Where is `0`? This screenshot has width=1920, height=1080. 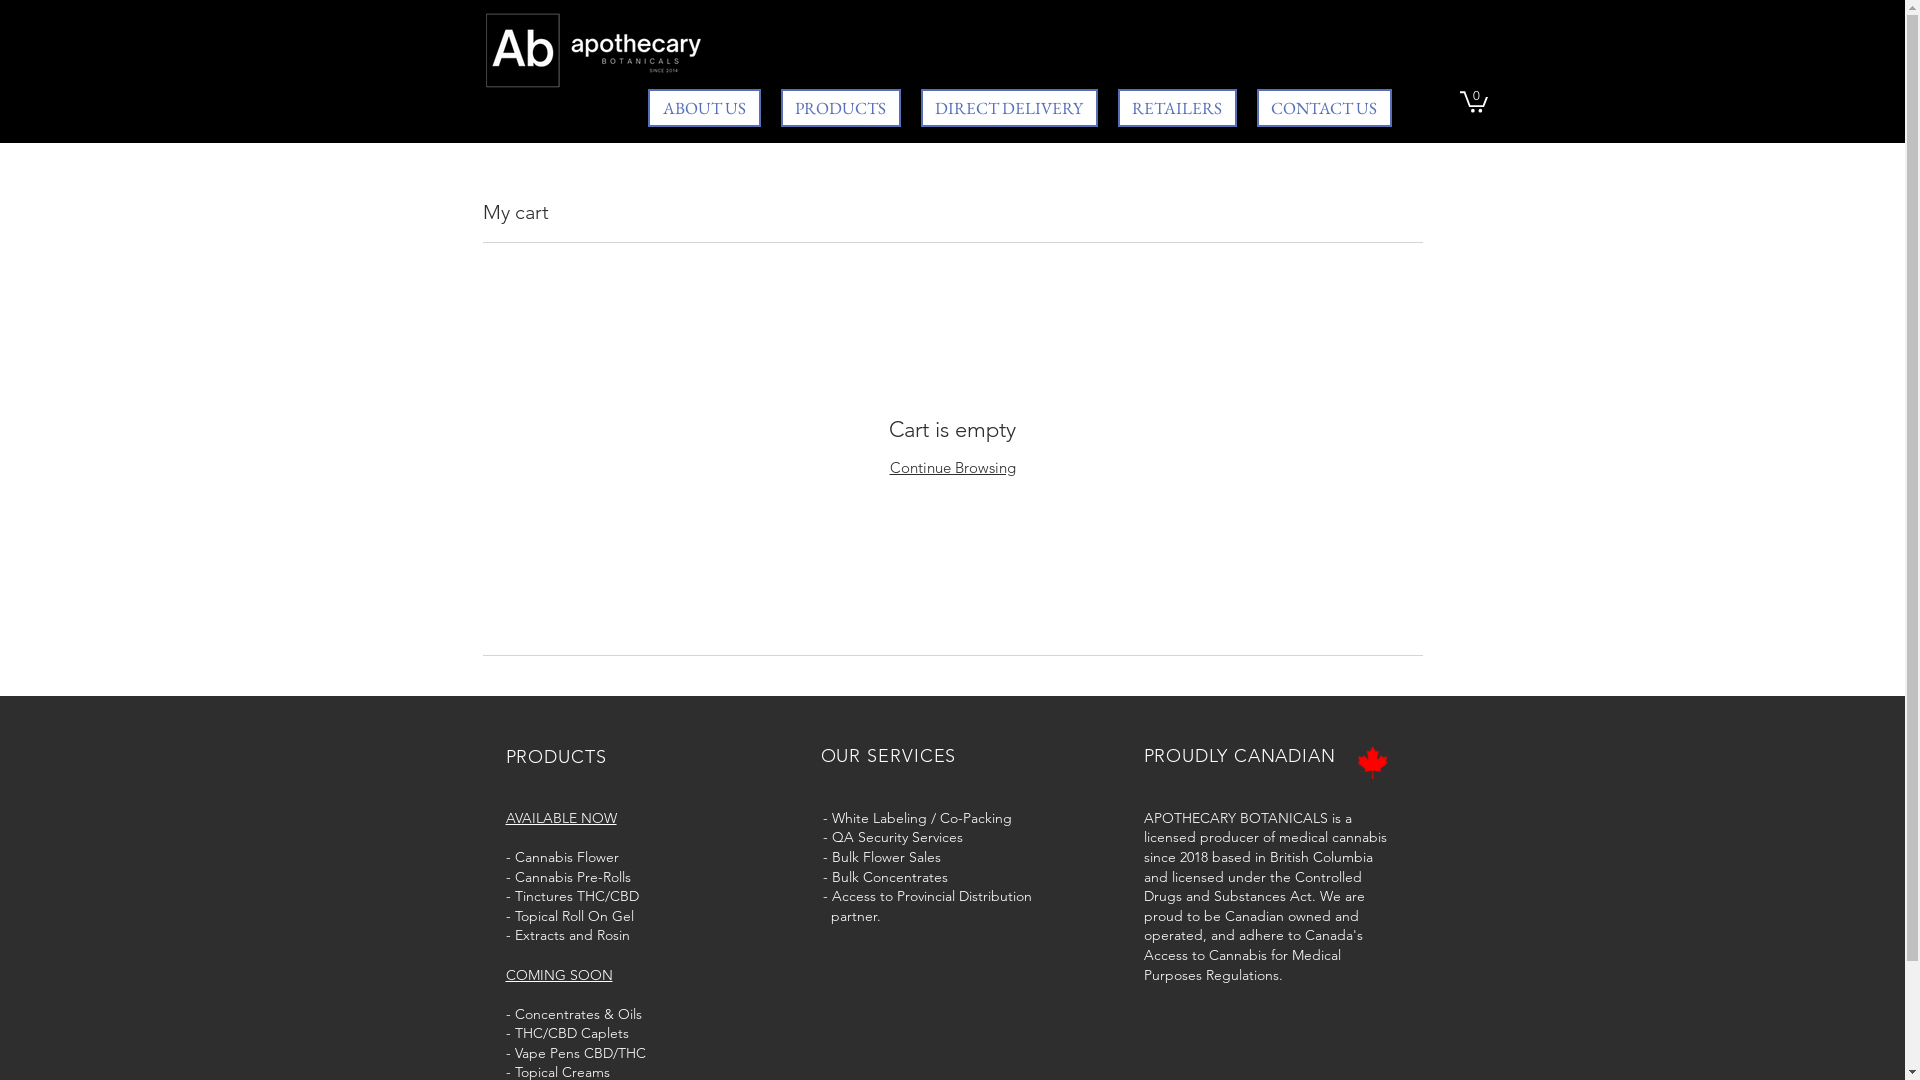
0 is located at coordinates (1474, 101).